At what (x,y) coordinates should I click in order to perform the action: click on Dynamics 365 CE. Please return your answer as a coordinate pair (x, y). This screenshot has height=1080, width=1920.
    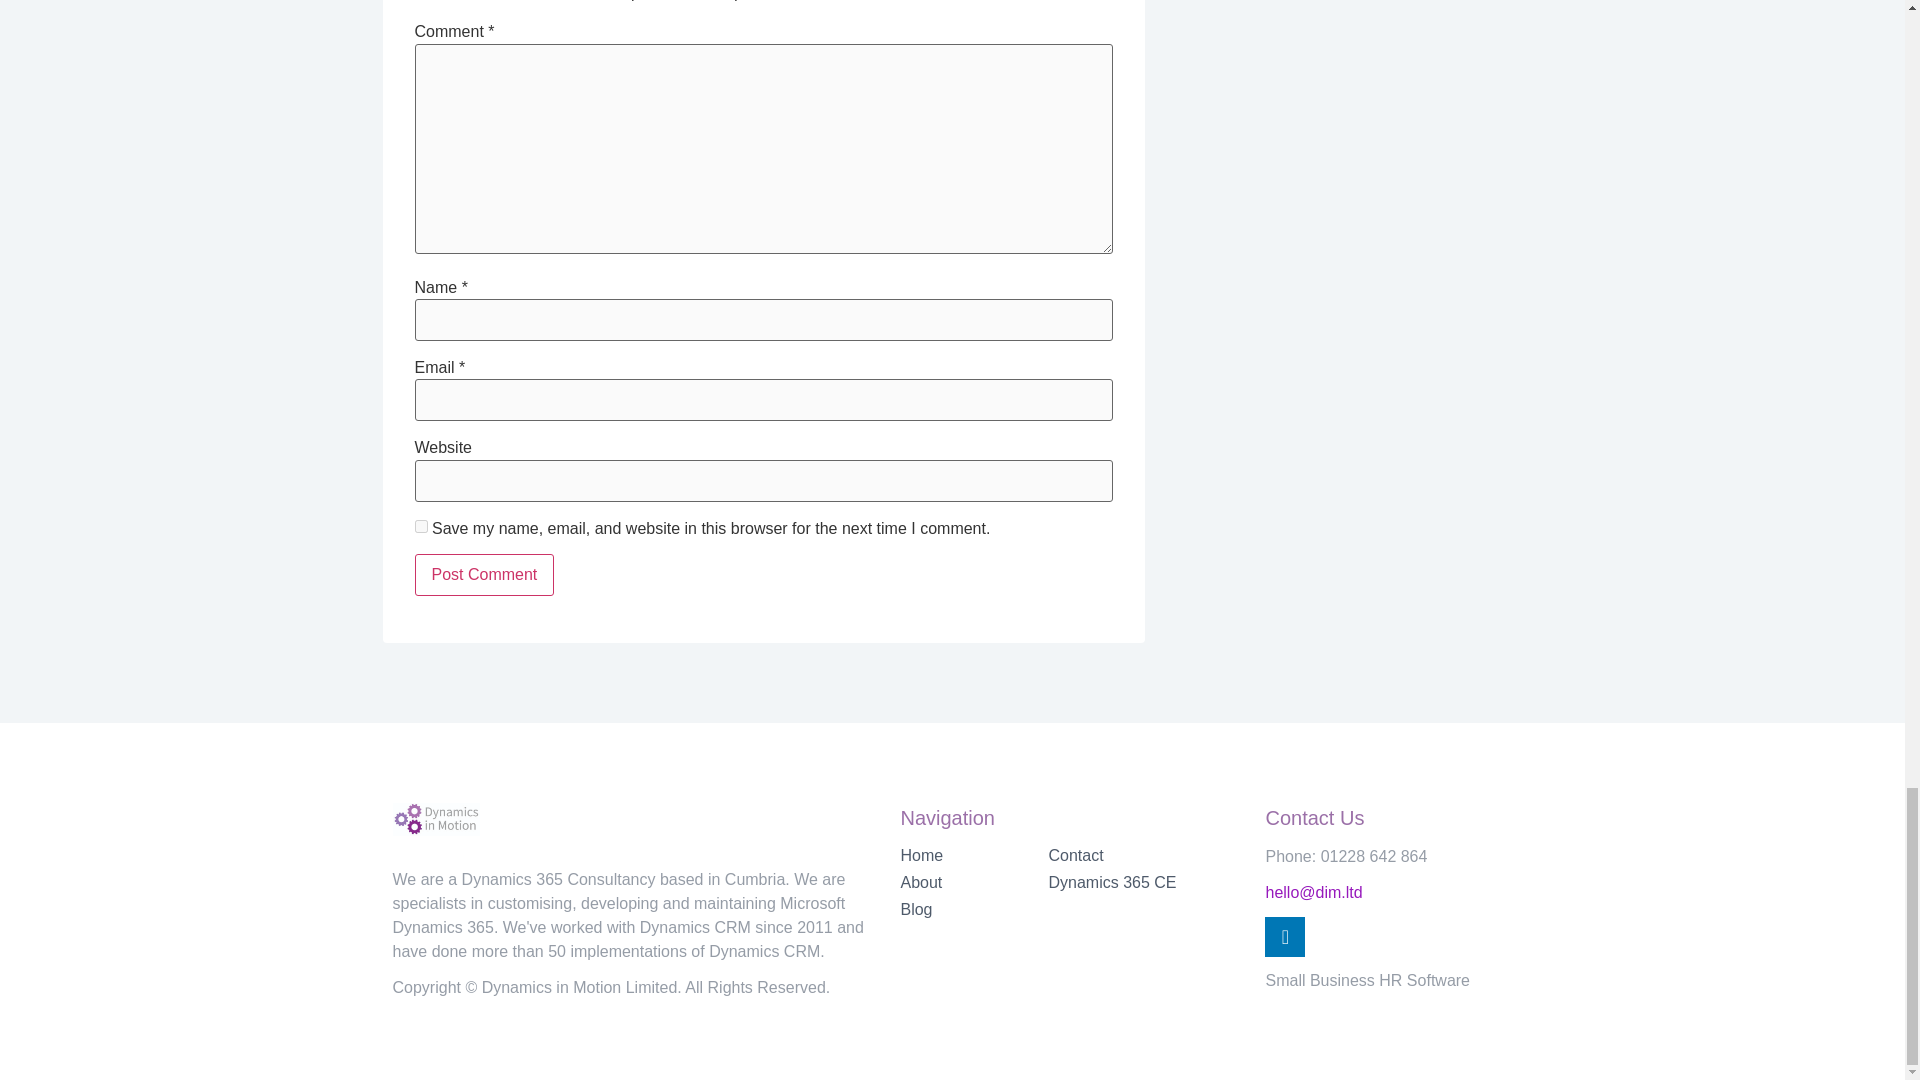
    Looking at the image, I should click on (1146, 882).